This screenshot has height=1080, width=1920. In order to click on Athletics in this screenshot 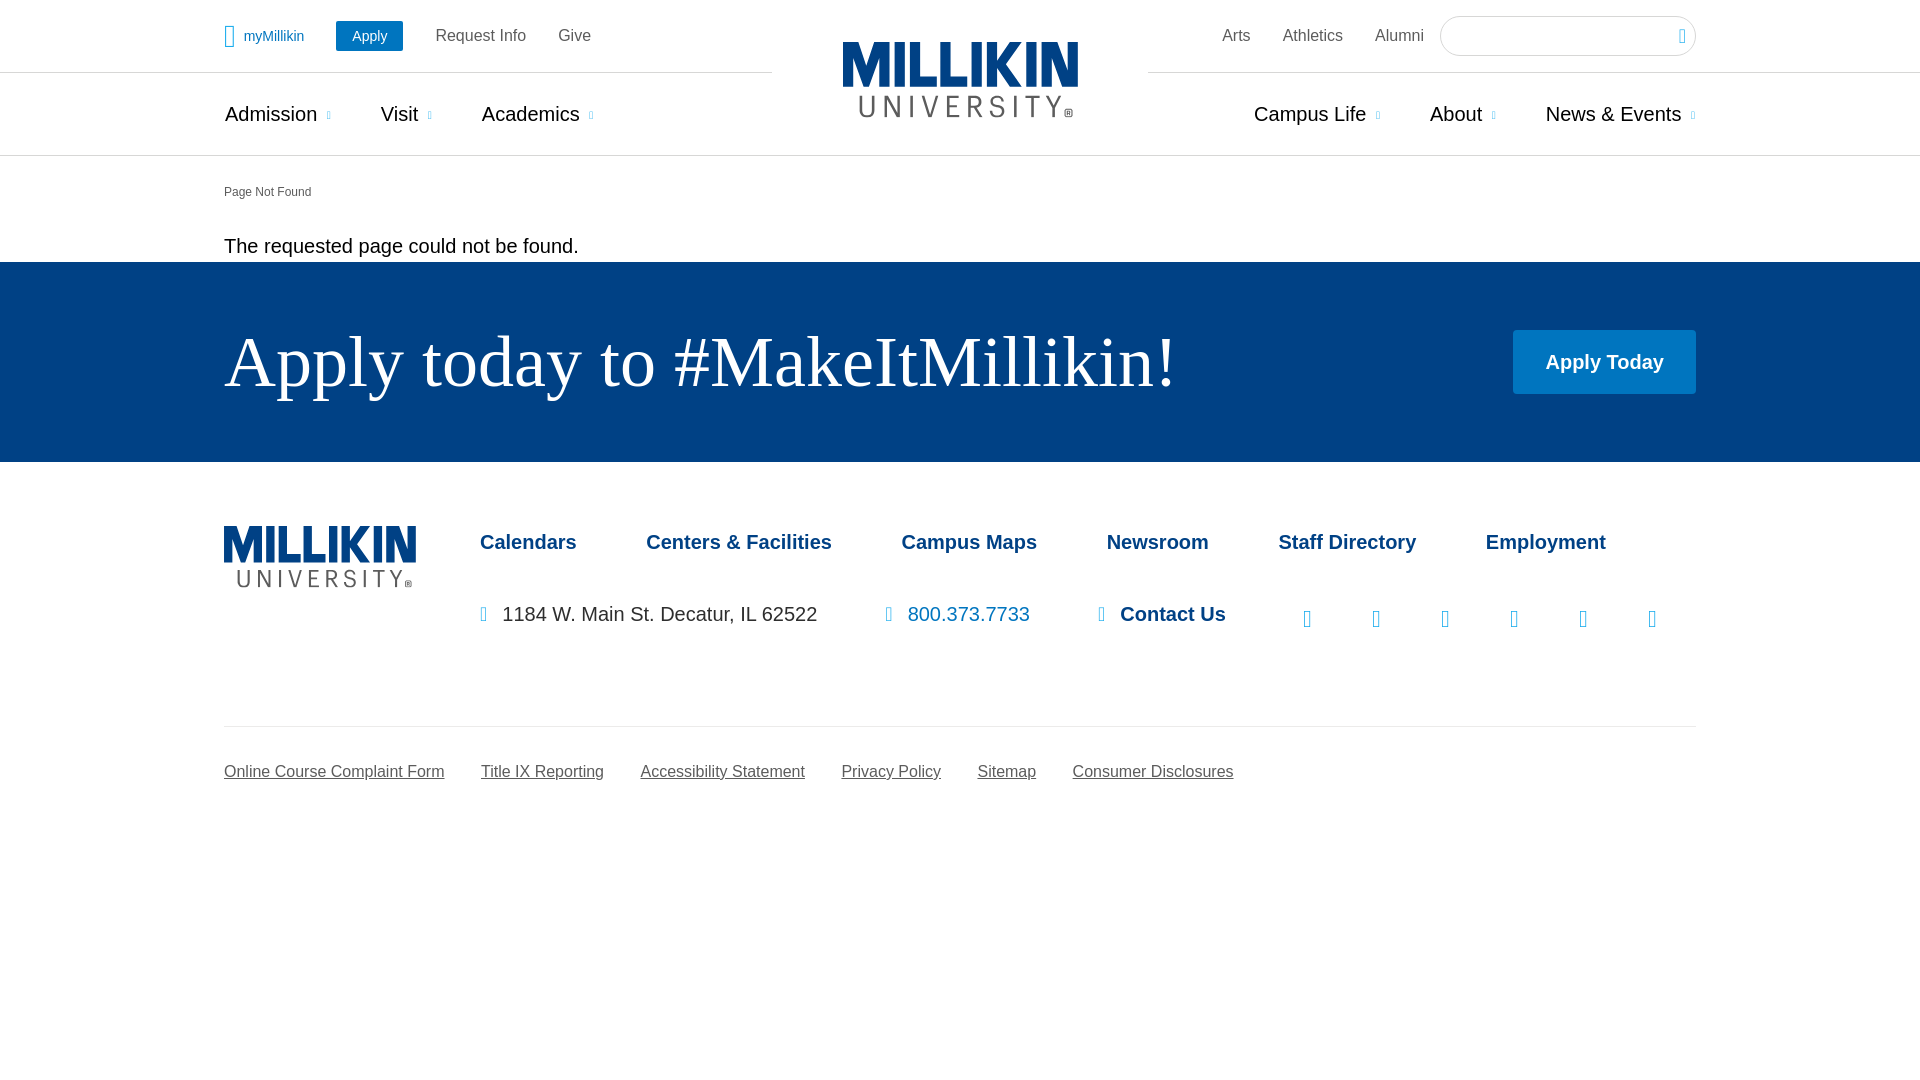, I will do `click(1312, 36)`.